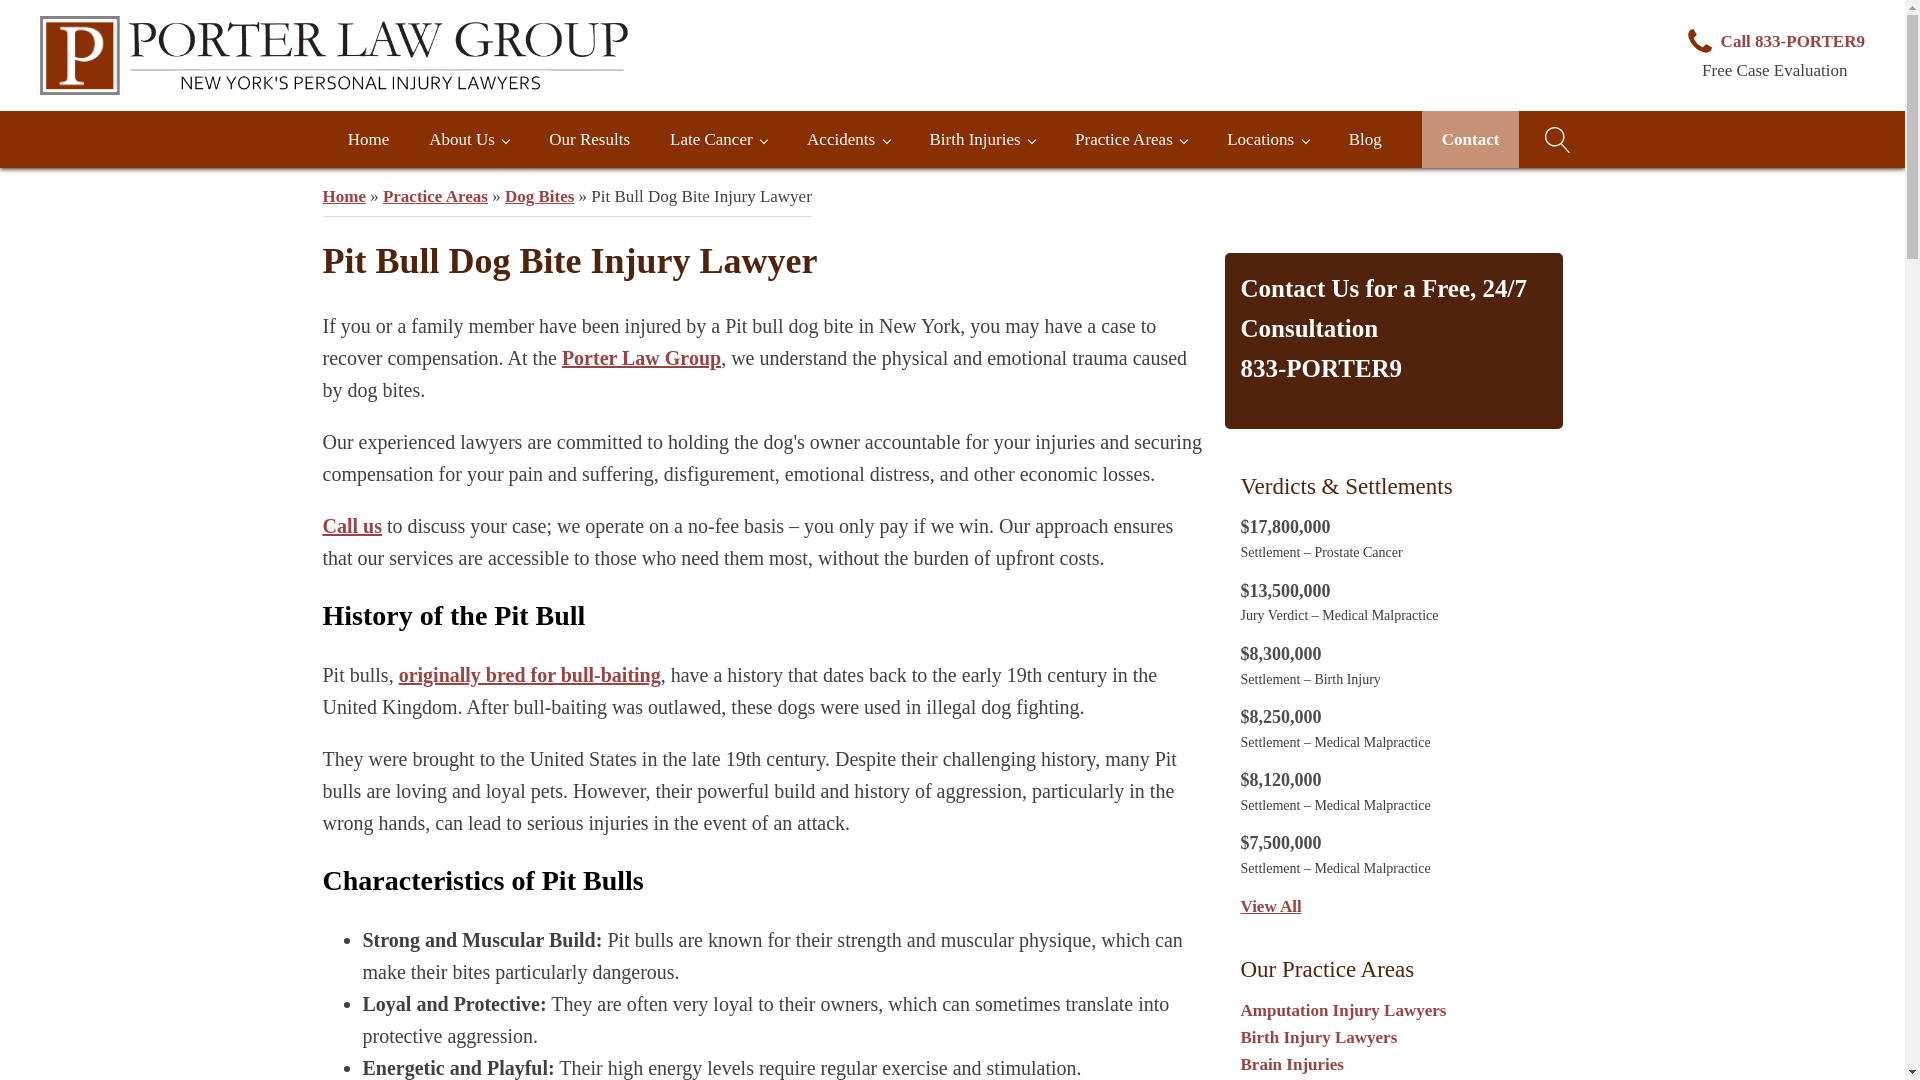 The image size is (1920, 1080). I want to click on Late Cancer, so click(718, 140).